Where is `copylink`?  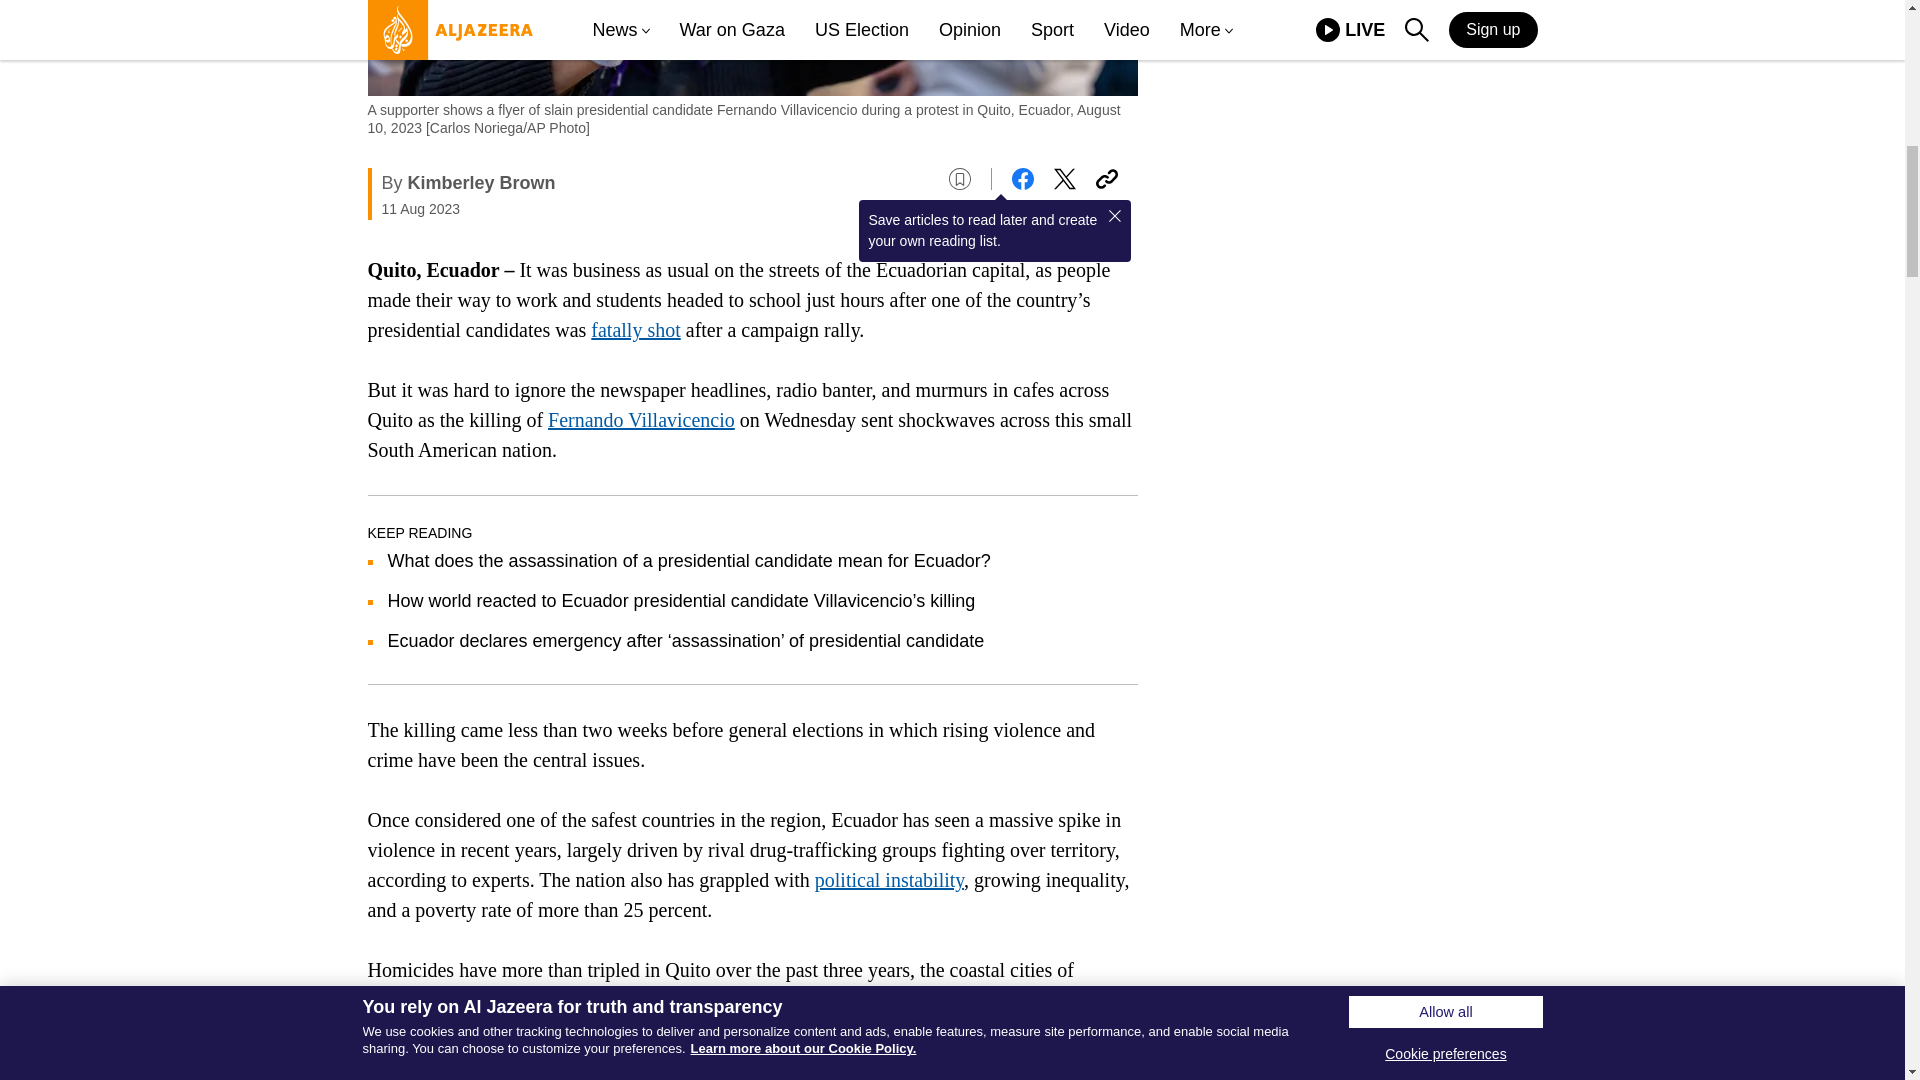 copylink is located at coordinates (1106, 179).